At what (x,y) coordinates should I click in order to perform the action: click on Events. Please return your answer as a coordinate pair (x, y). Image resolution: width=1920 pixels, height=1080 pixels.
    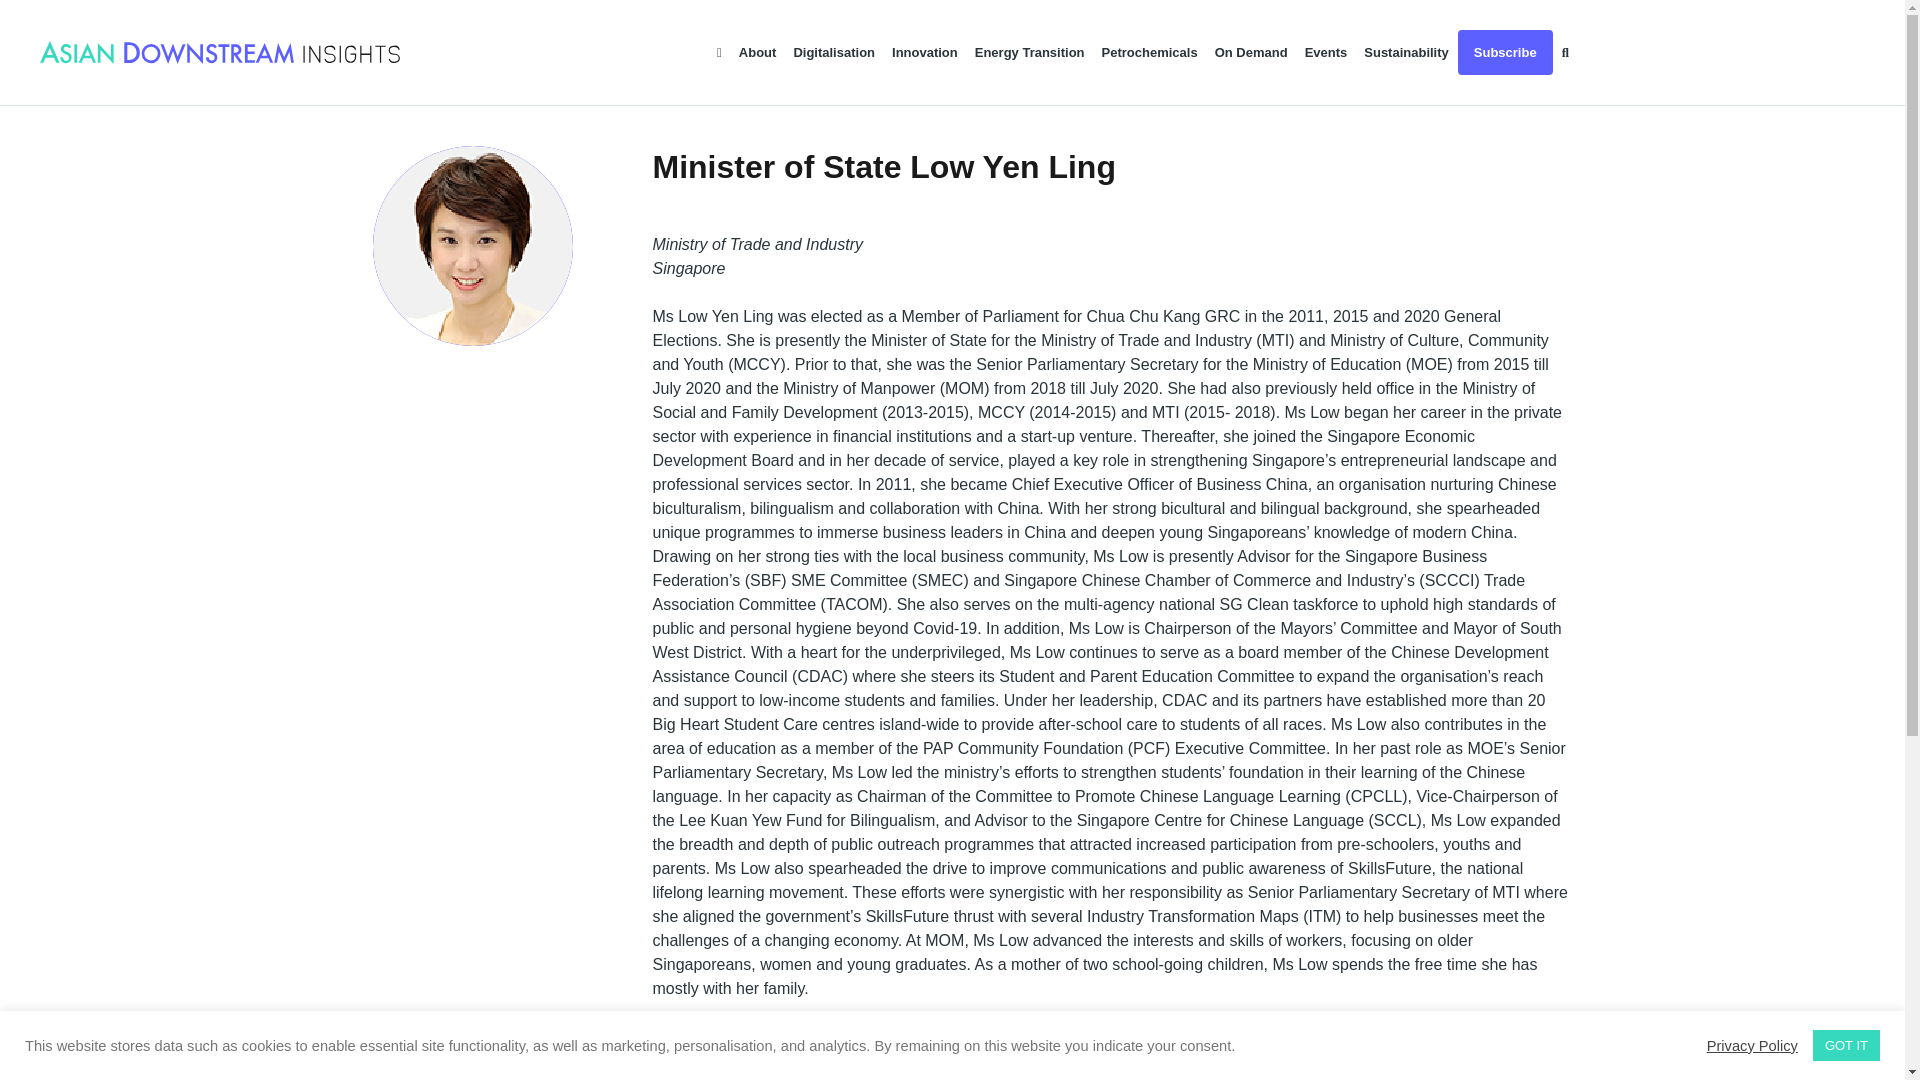
    Looking at the image, I should click on (1326, 52).